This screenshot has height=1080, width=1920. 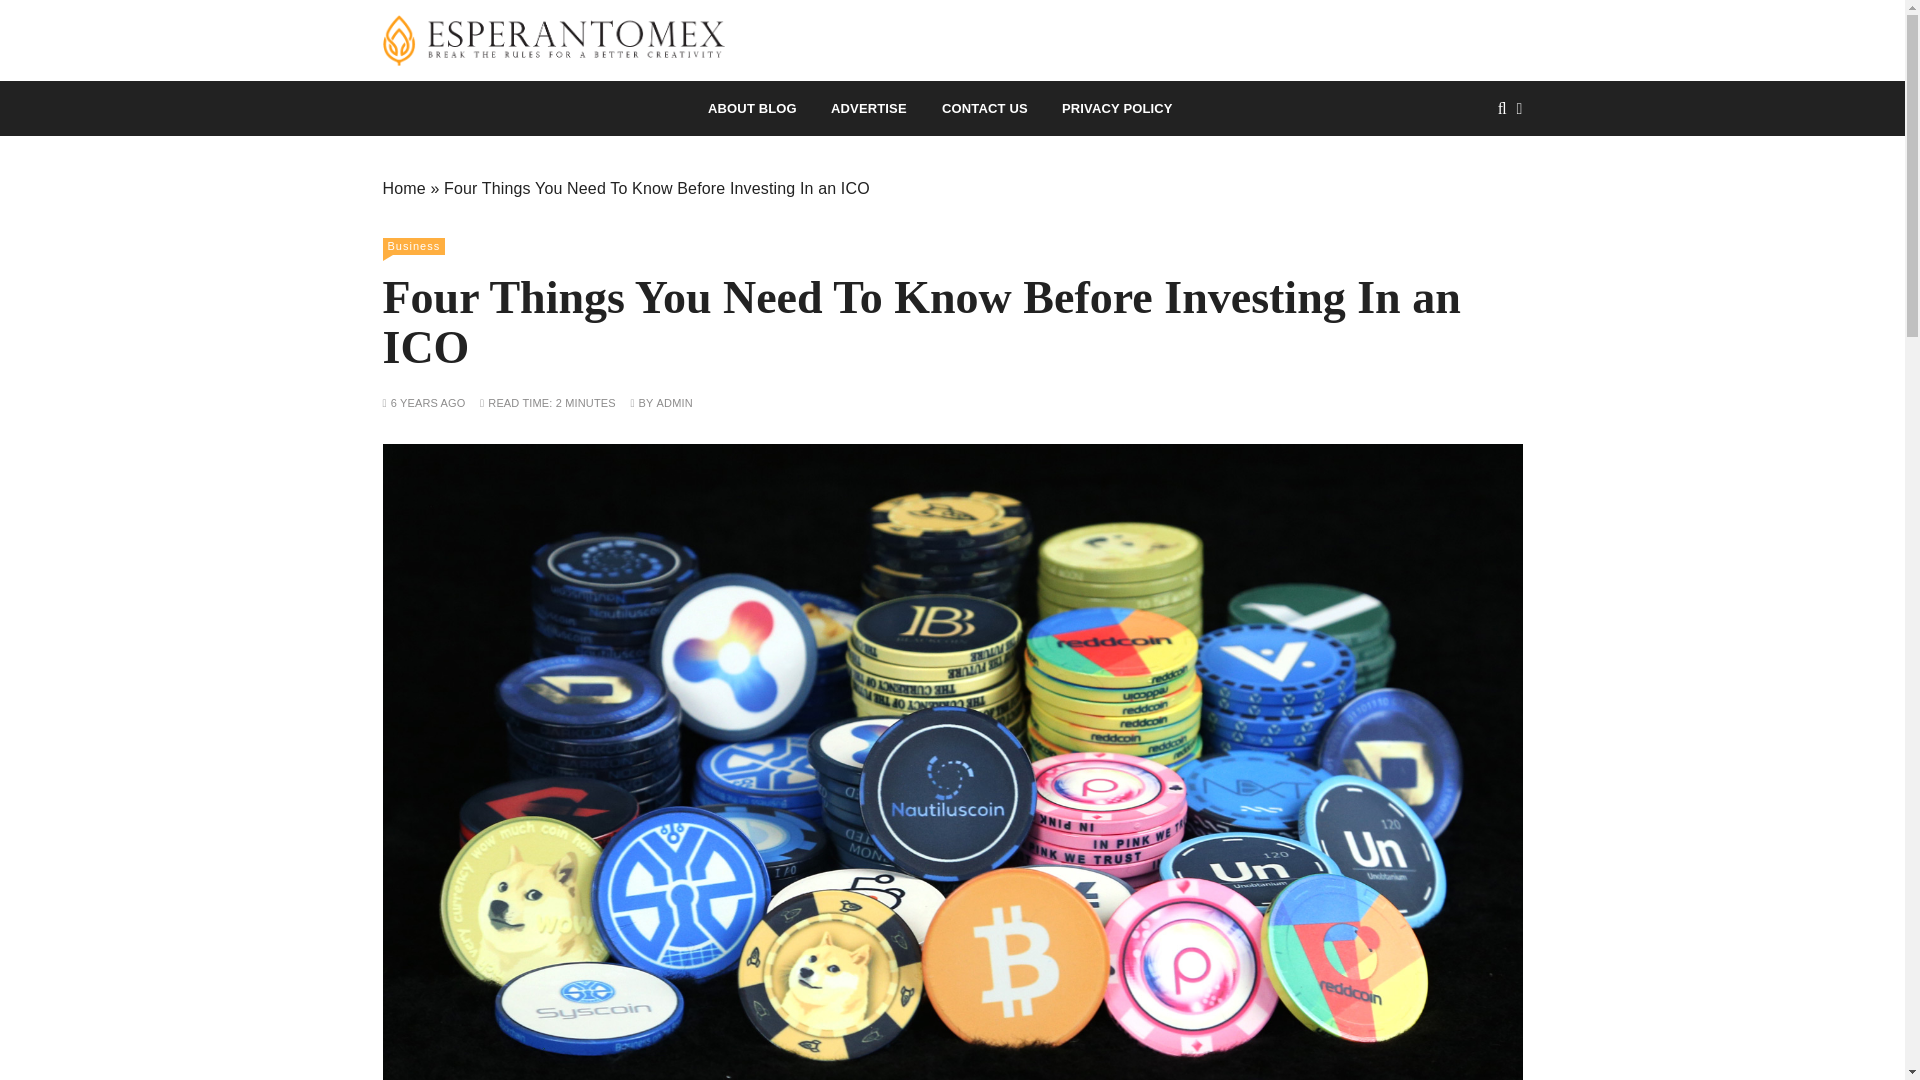 I want to click on Business, so click(x=414, y=246).